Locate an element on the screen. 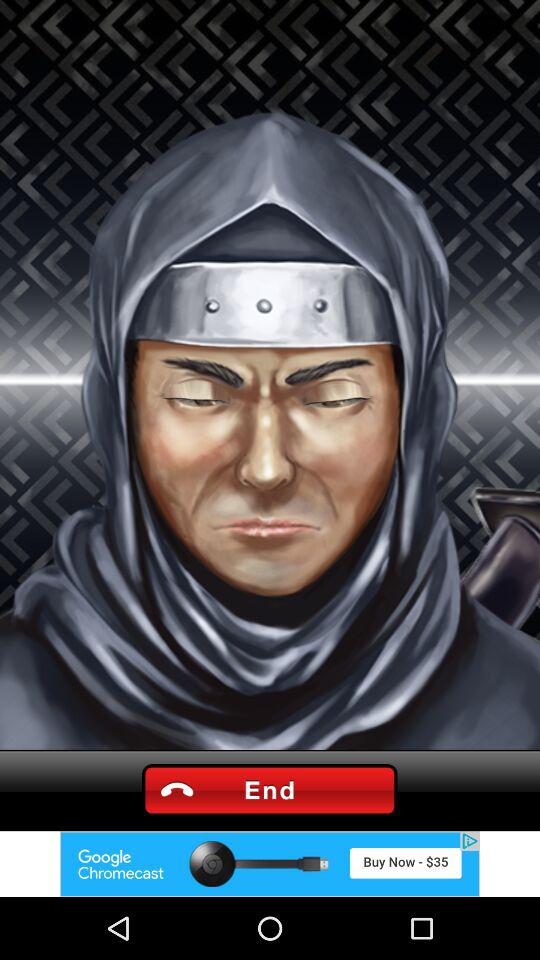  call end is located at coordinates (269, 790).